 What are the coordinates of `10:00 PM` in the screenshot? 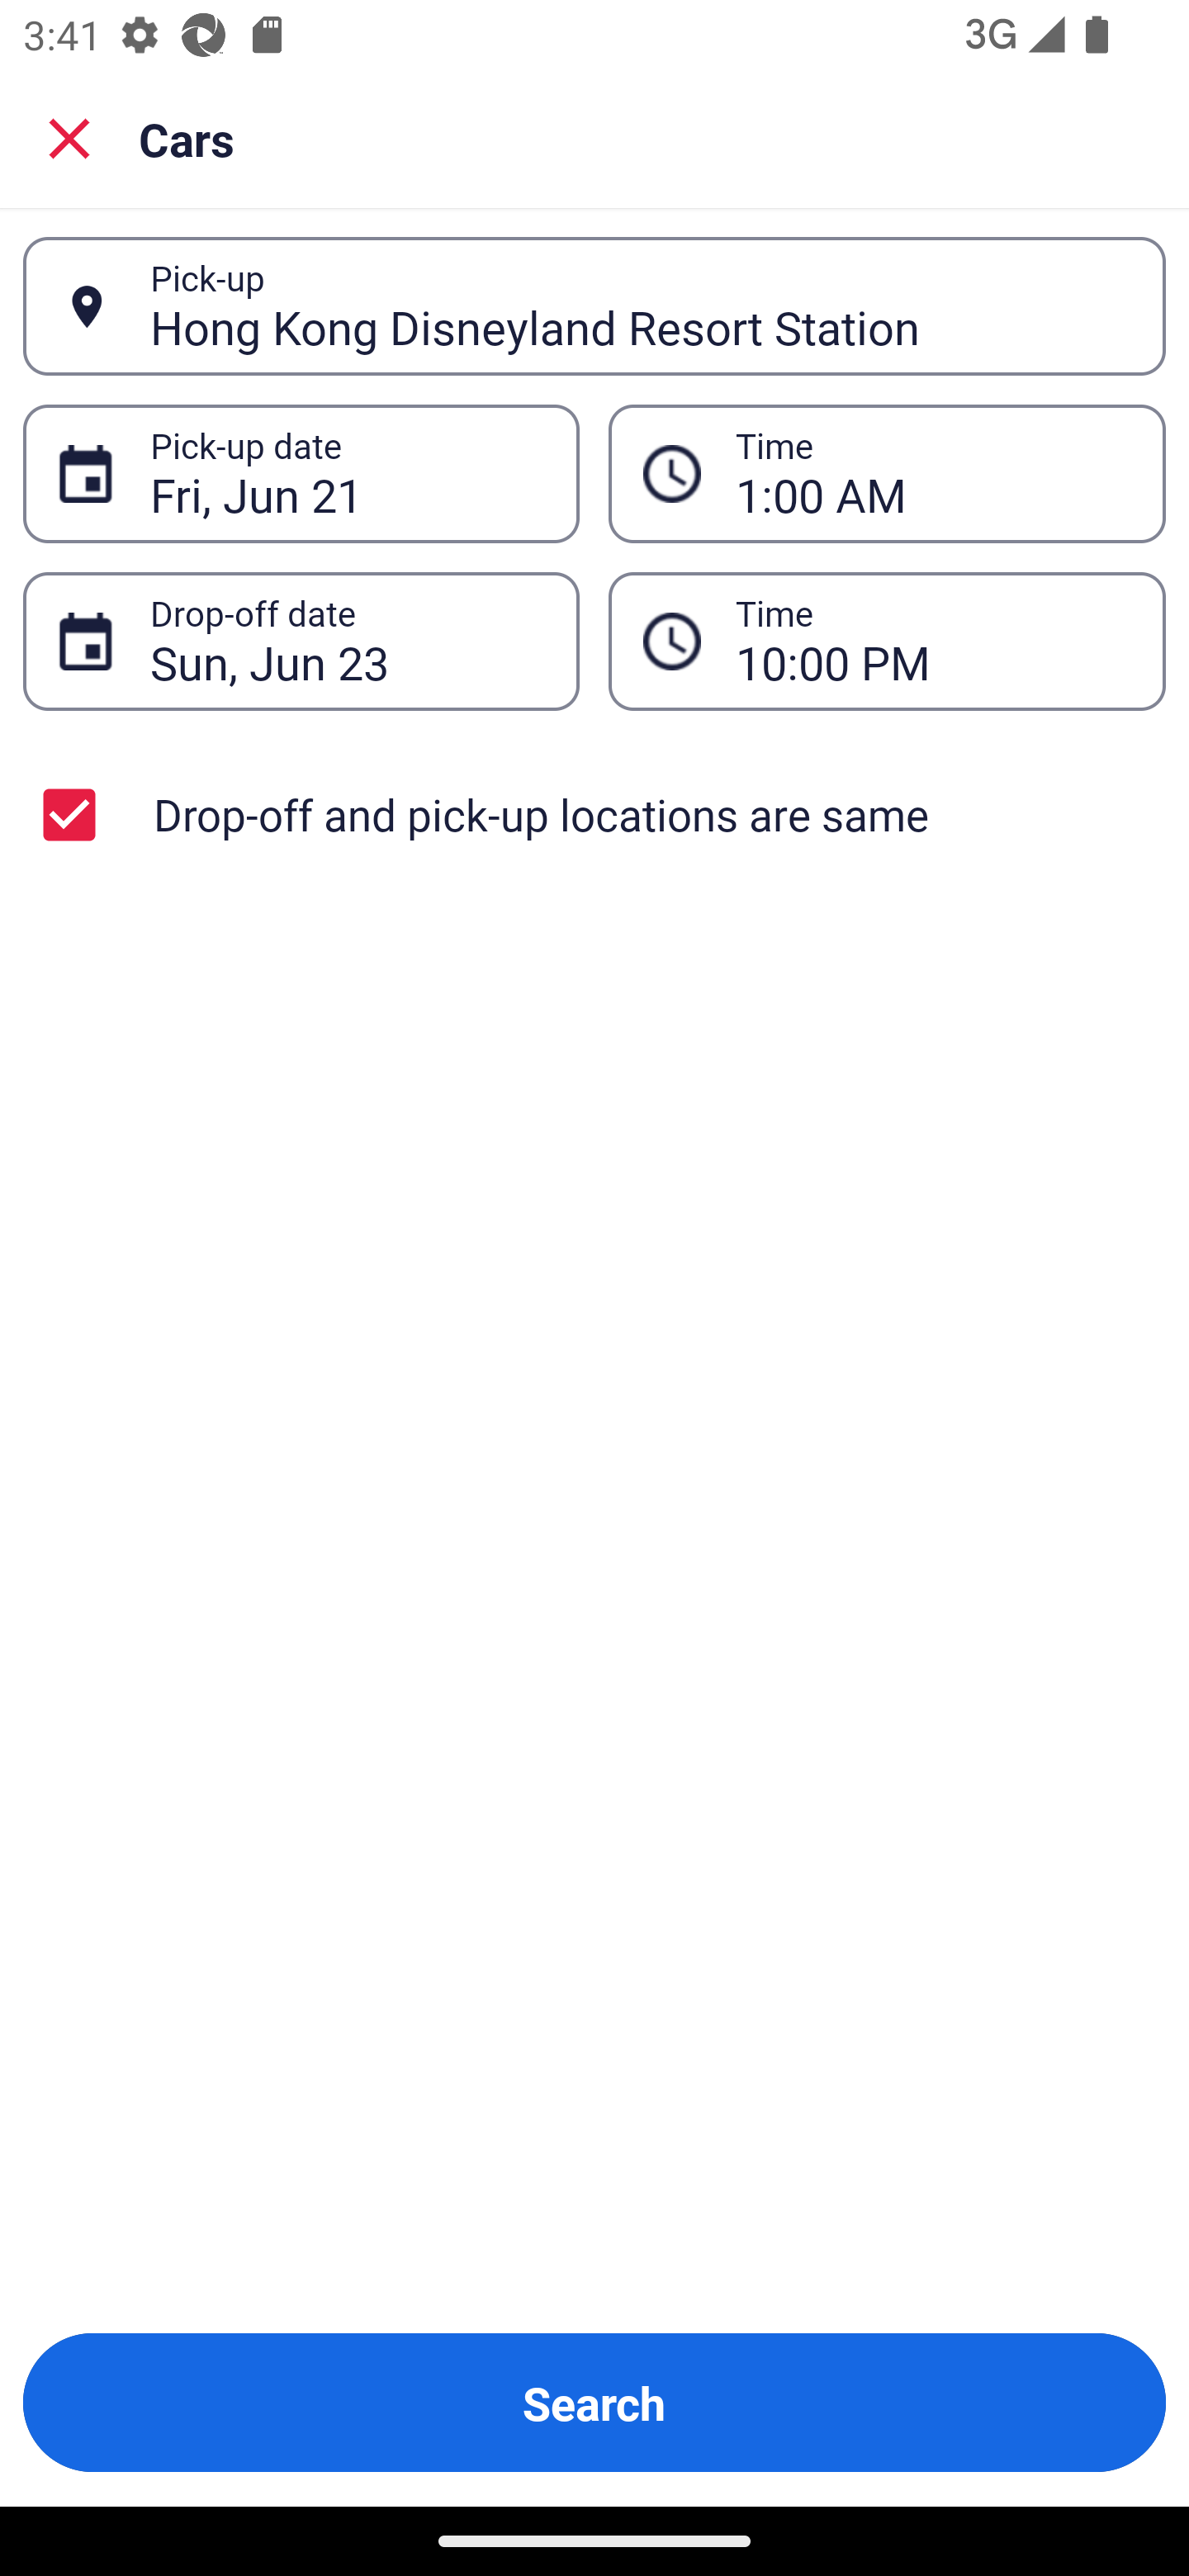 It's located at (887, 641).